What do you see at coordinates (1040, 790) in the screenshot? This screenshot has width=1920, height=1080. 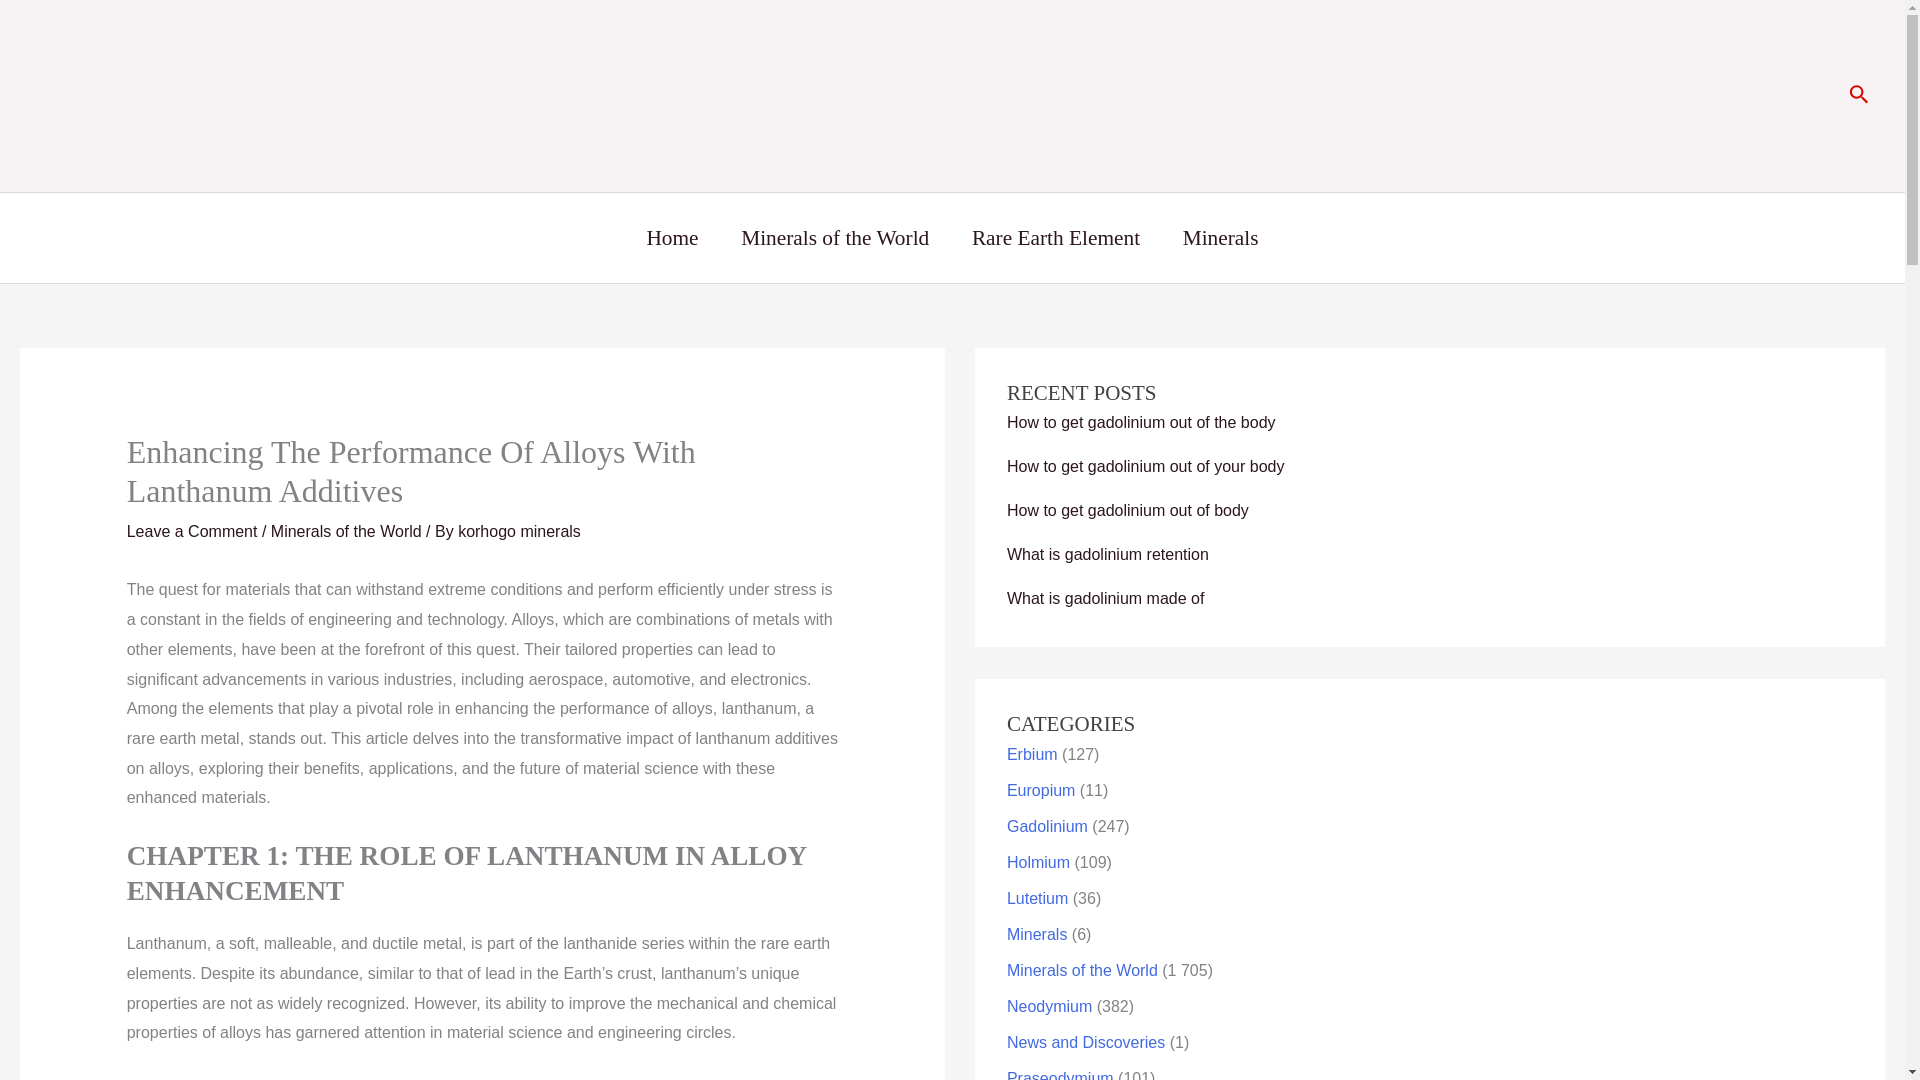 I see `Europium` at bounding box center [1040, 790].